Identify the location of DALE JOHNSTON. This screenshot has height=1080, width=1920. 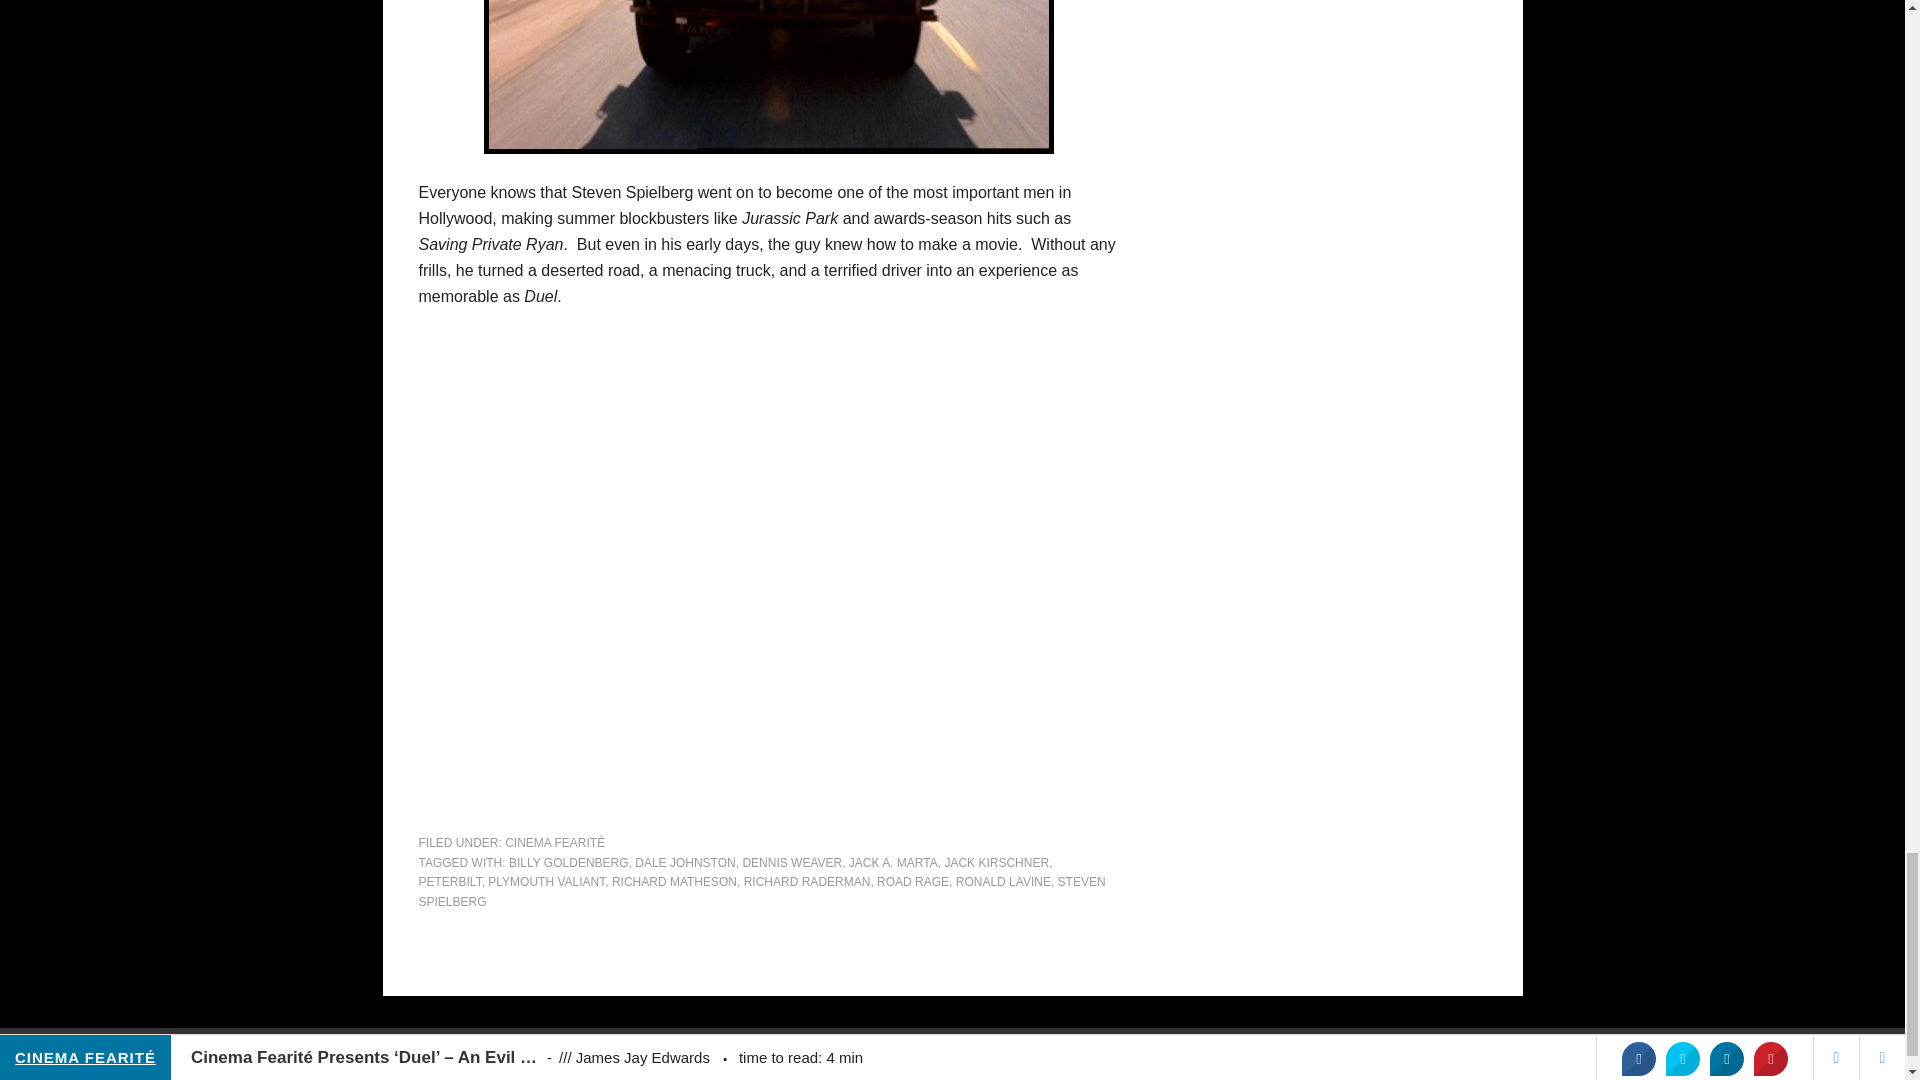
(685, 863).